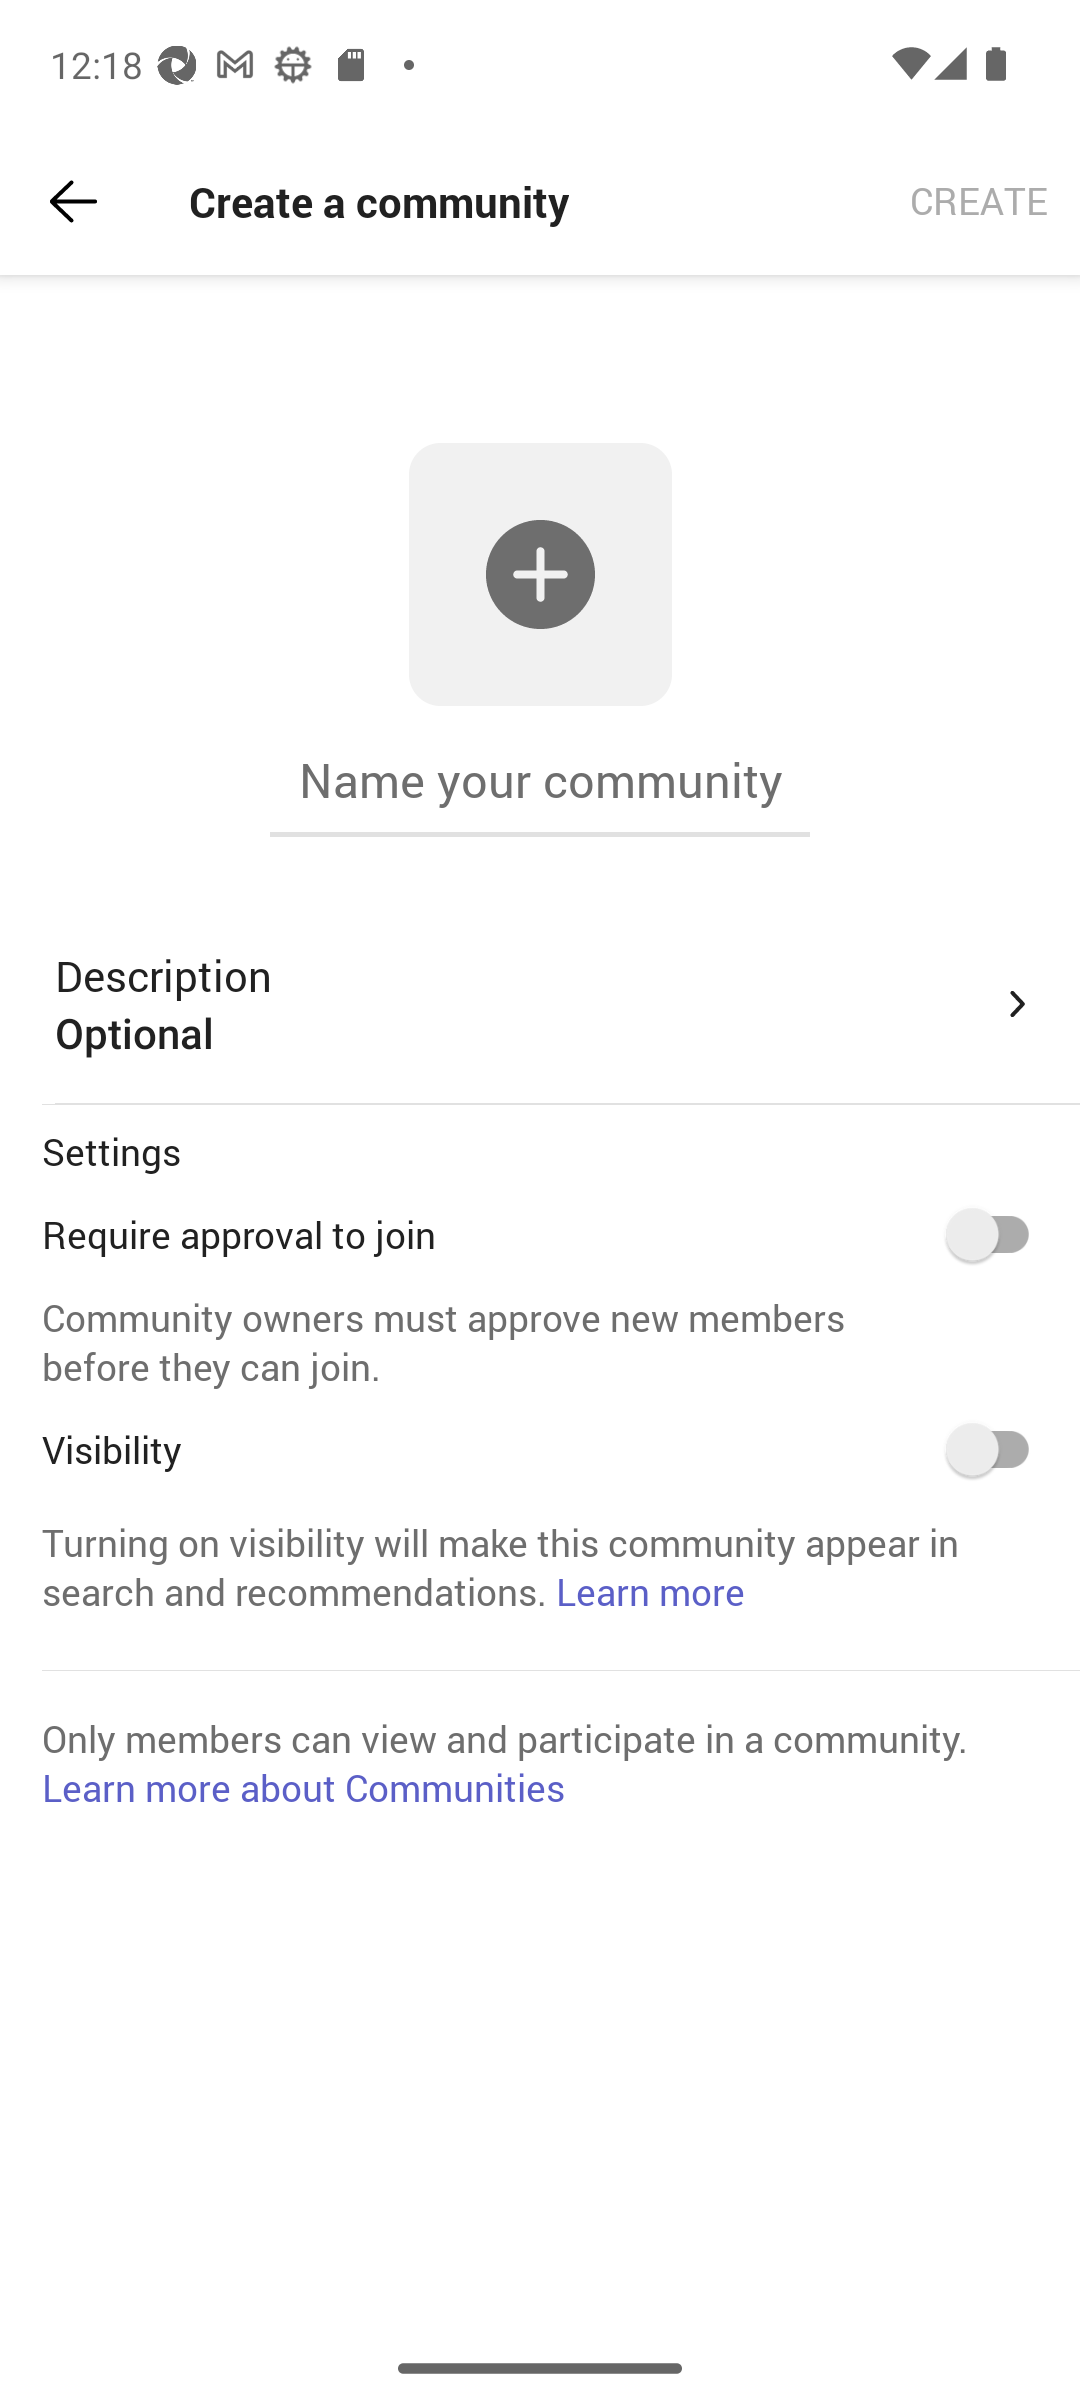 This screenshot has width=1080, height=2400. I want to click on Name your community, so click(540, 780).